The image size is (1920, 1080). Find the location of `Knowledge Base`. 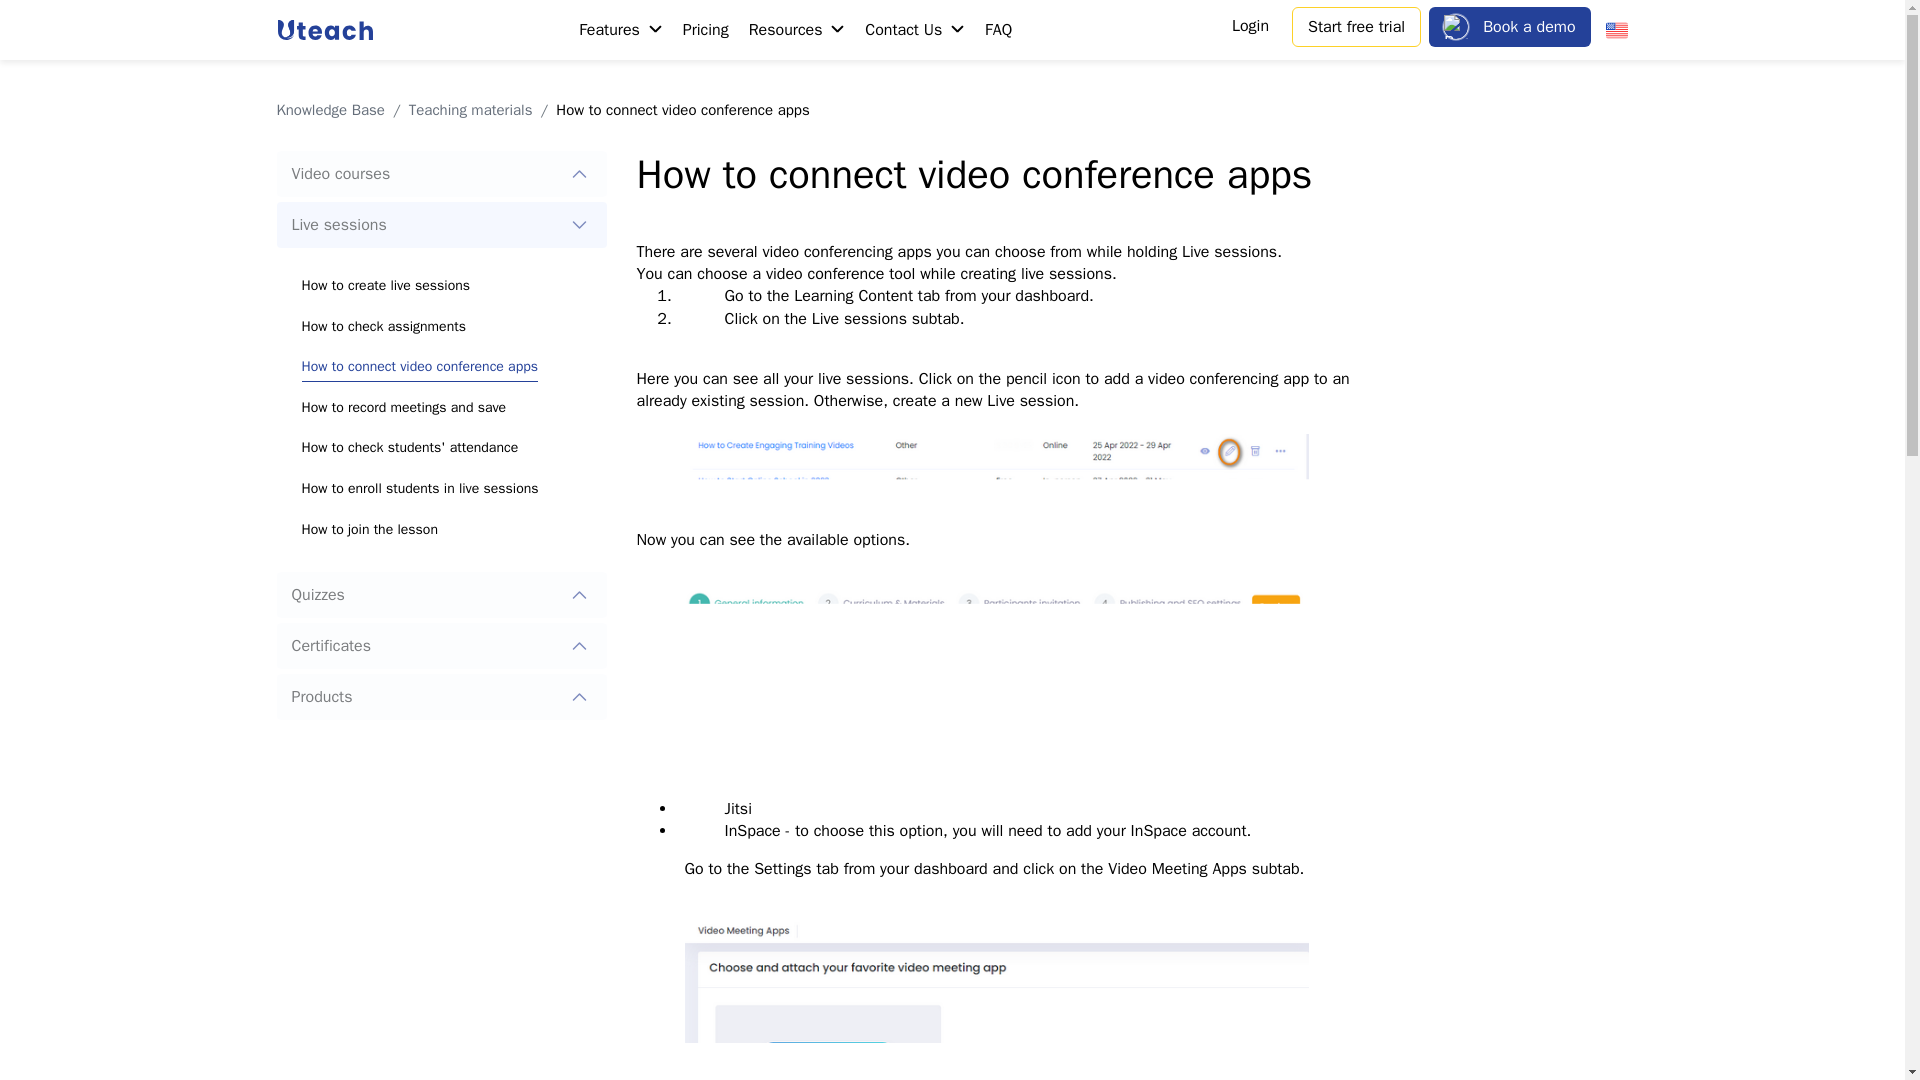

Knowledge Base is located at coordinates (330, 110).